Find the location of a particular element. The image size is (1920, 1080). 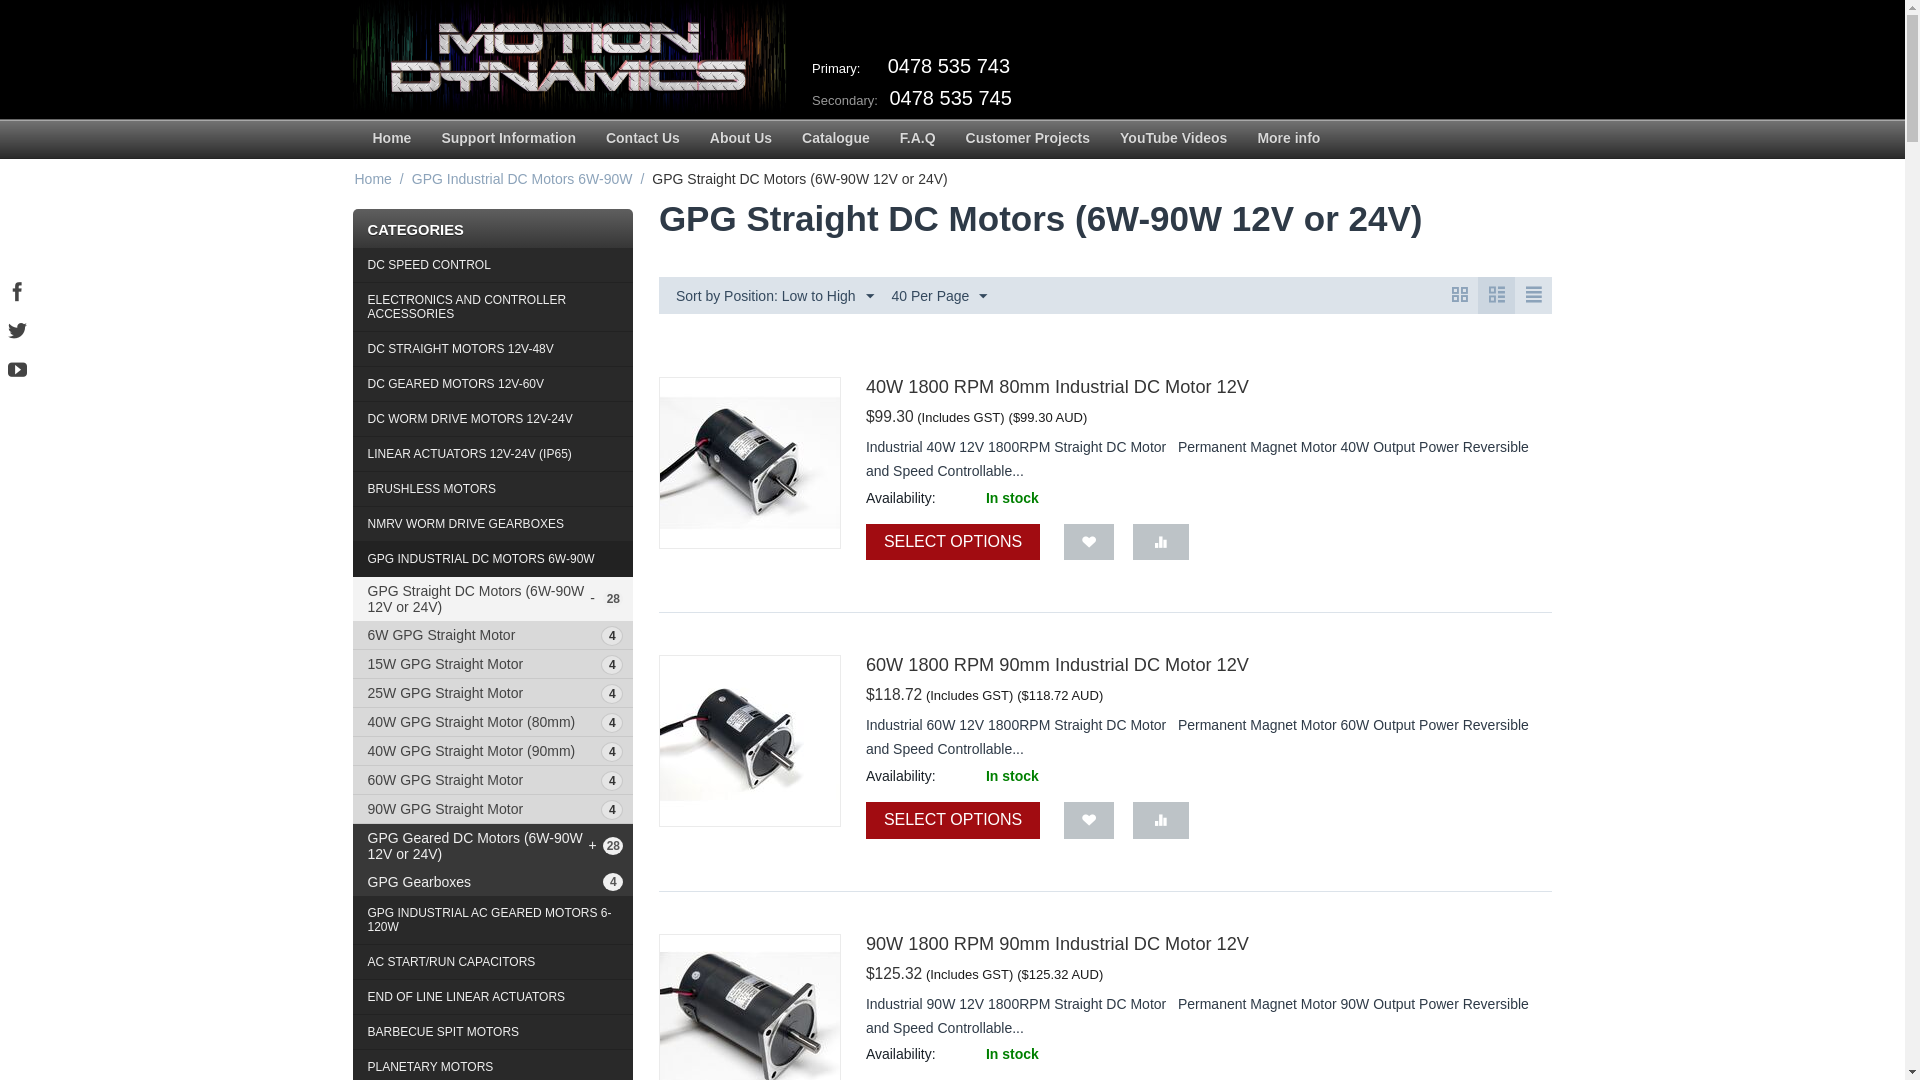

YouTube Videos is located at coordinates (1174, 140).